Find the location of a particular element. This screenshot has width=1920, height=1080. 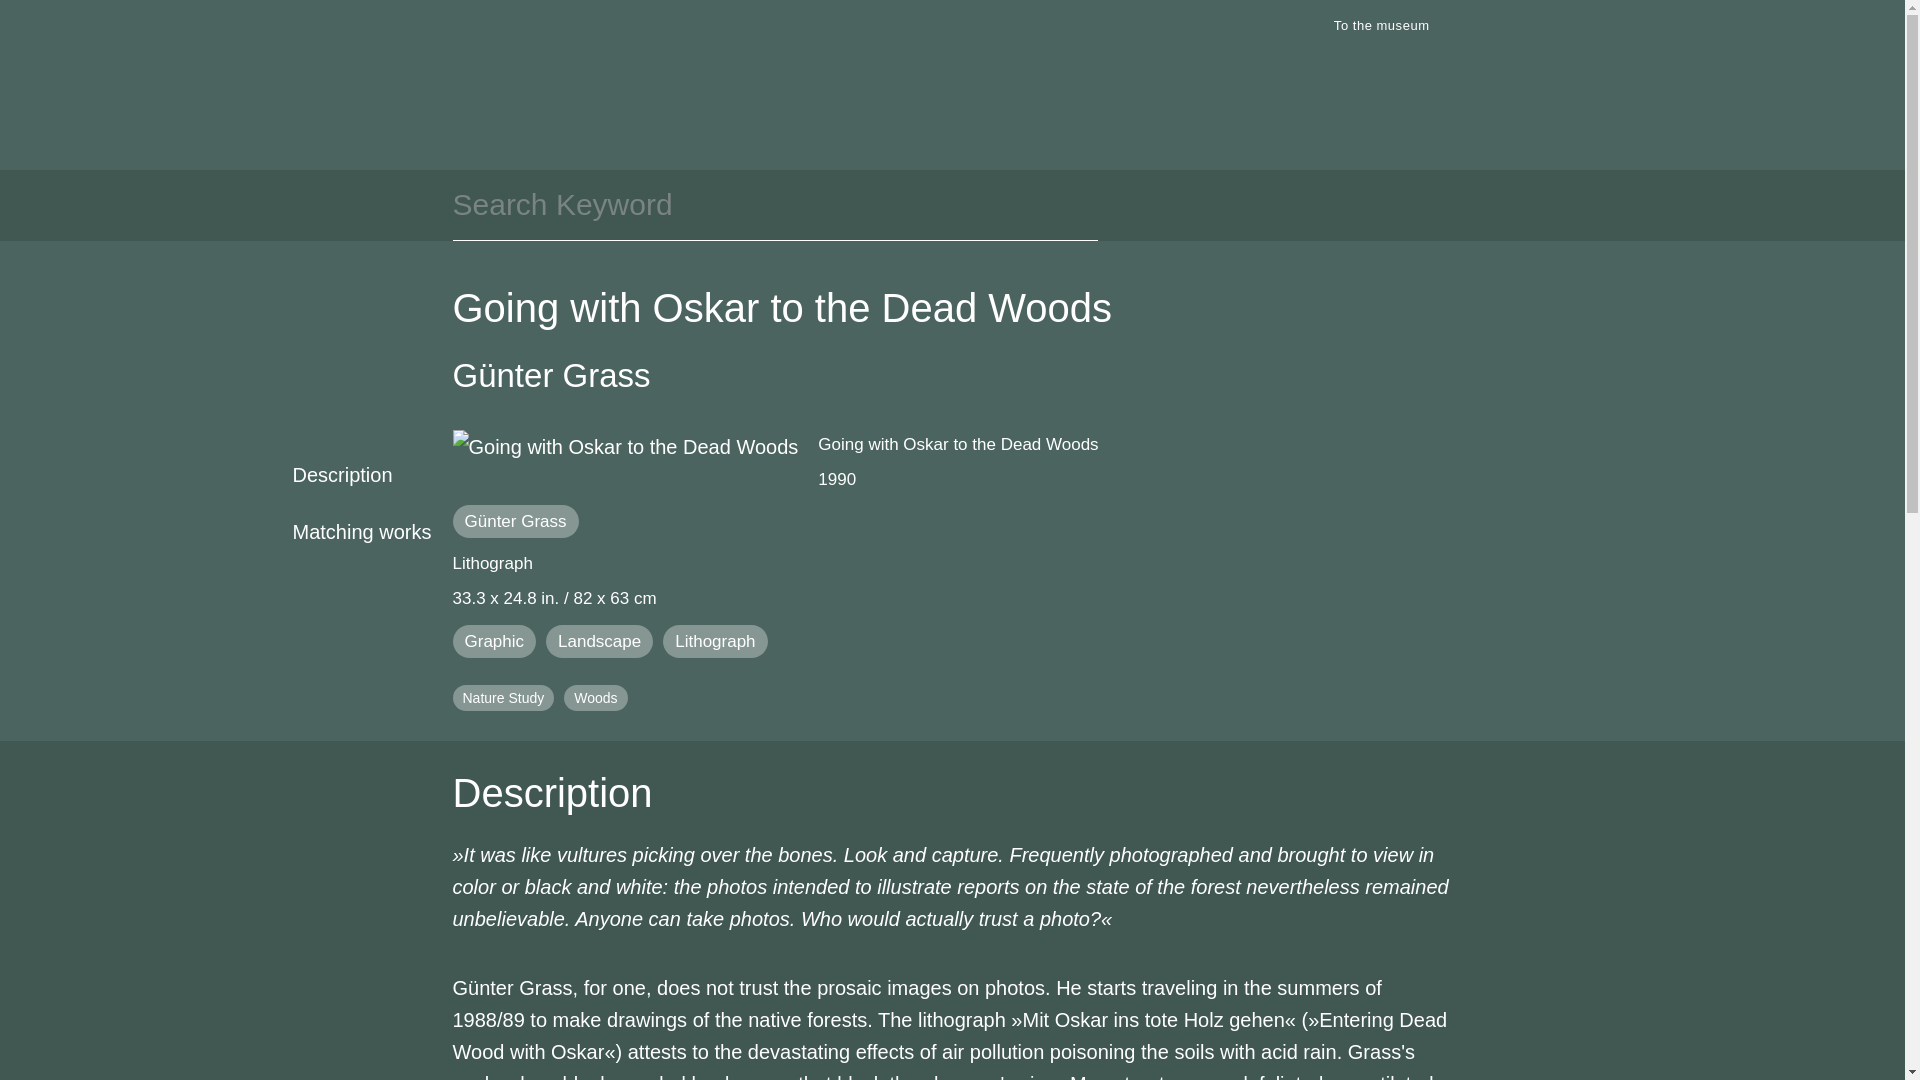

Woods is located at coordinates (596, 697).